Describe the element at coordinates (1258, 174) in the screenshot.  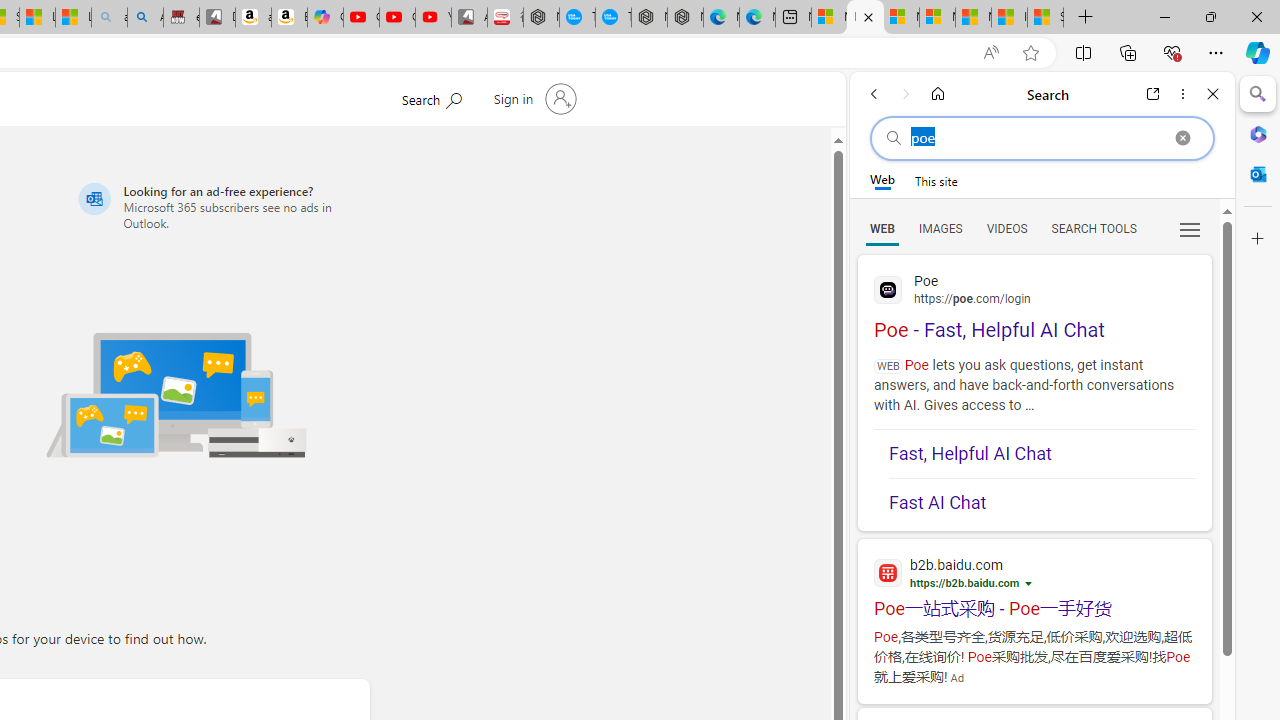
I see `Outlook` at that location.